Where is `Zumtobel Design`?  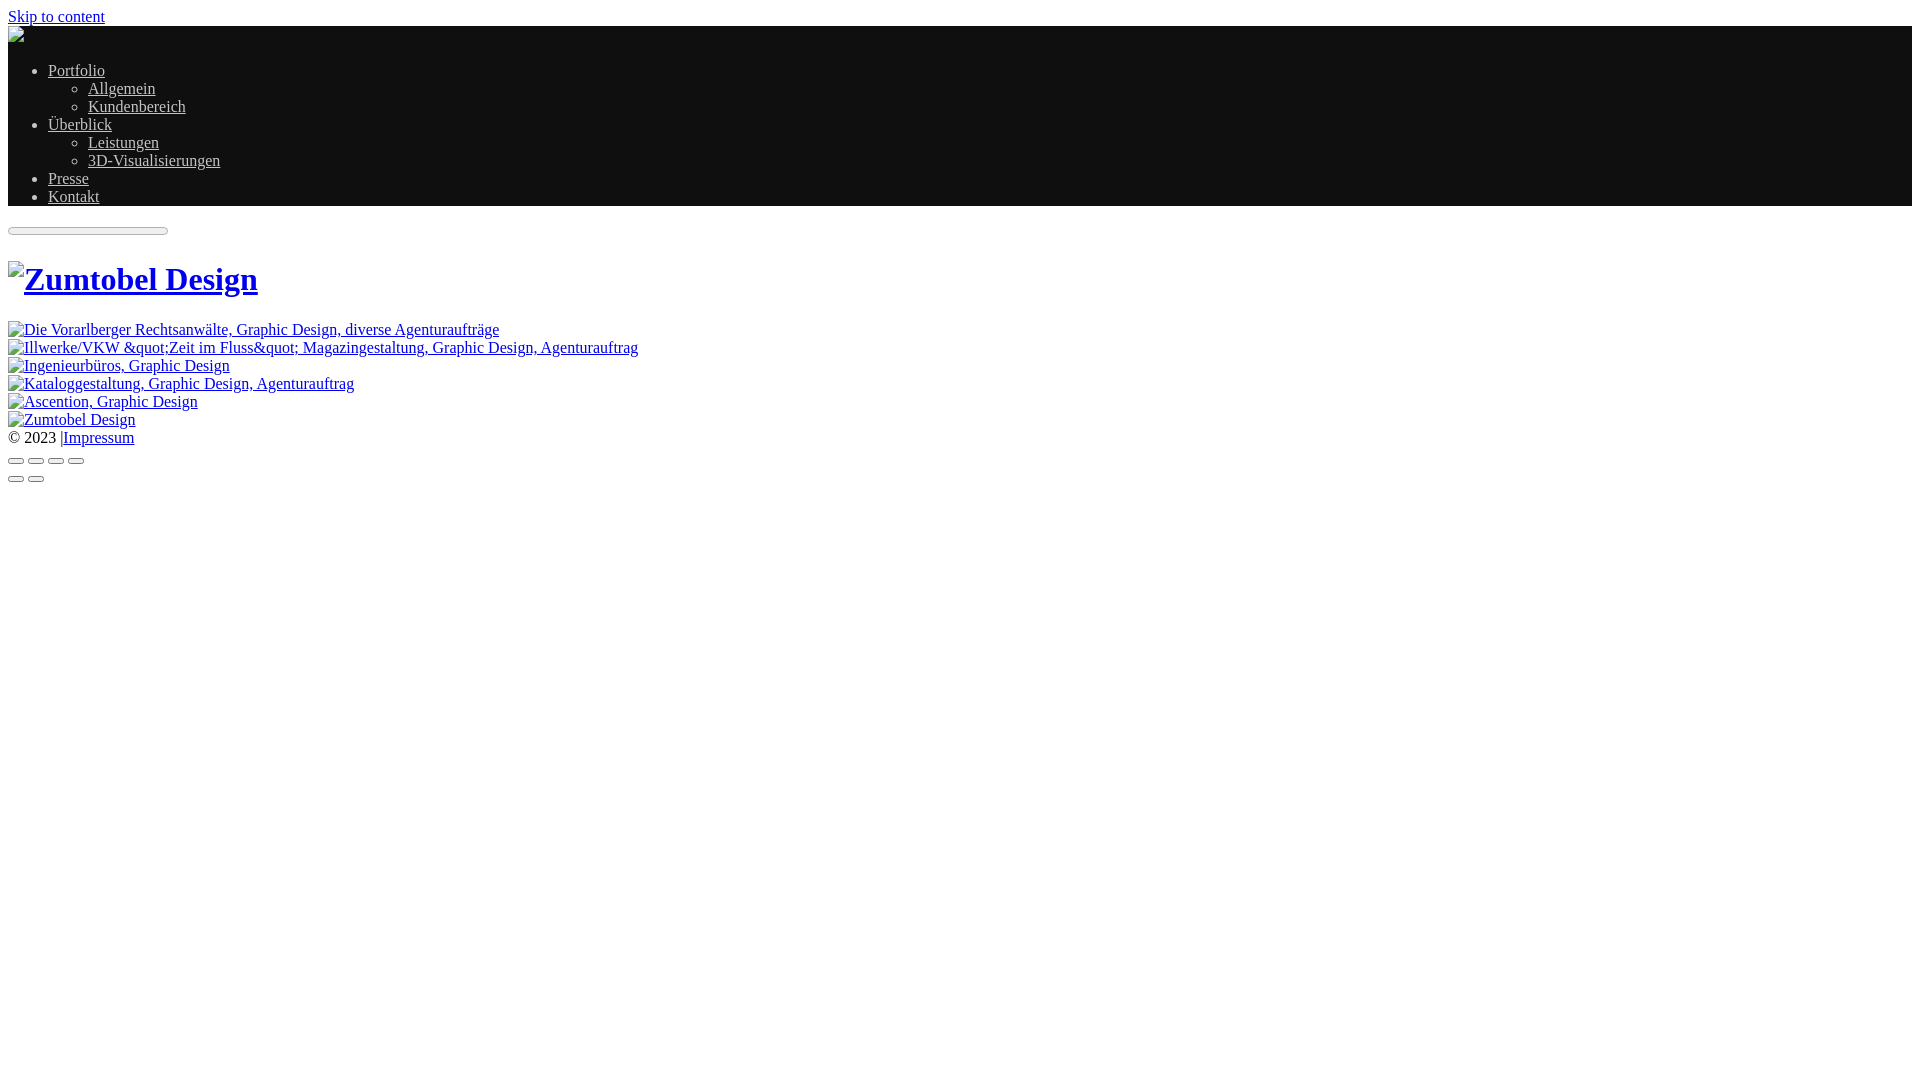 Zumtobel Design is located at coordinates (72, 420).